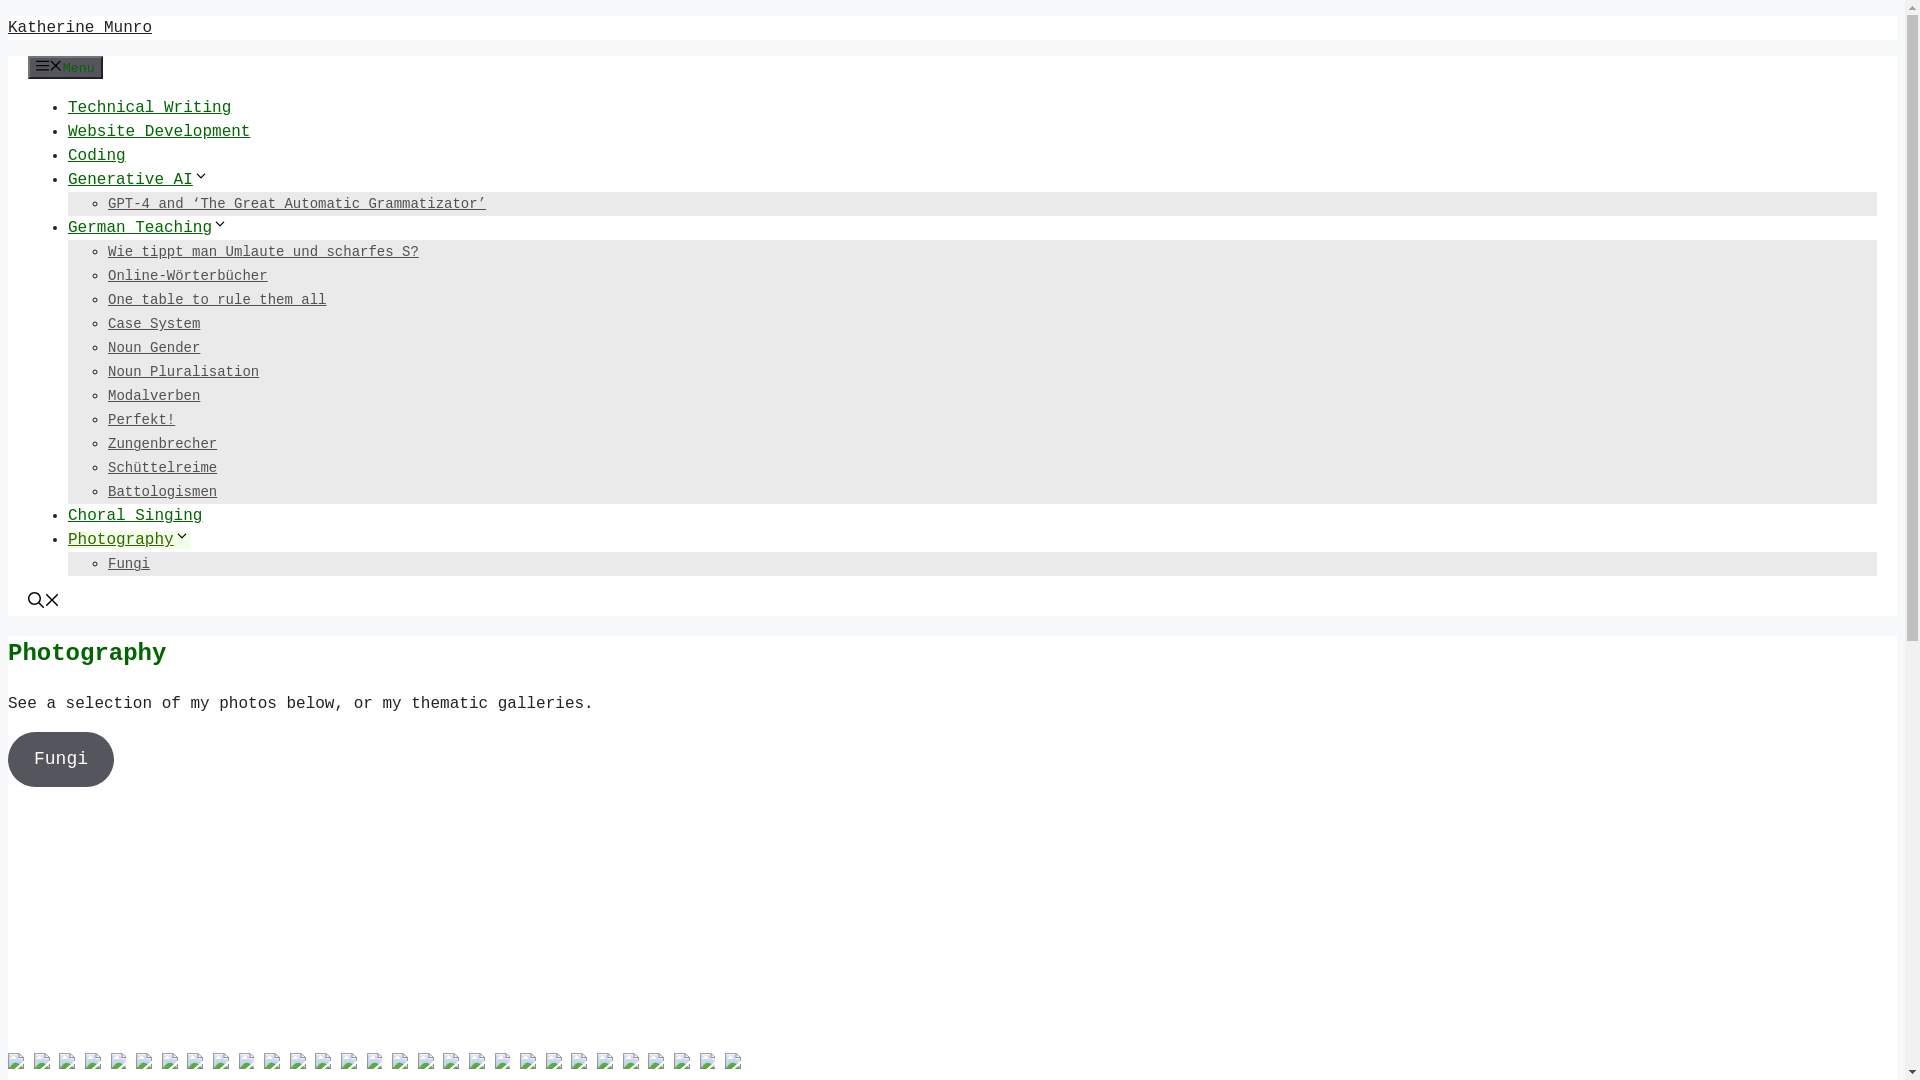 The width and height of the screenshot is (1920, 1080). I want to click on Zungenbrecher, so click(162, 444).